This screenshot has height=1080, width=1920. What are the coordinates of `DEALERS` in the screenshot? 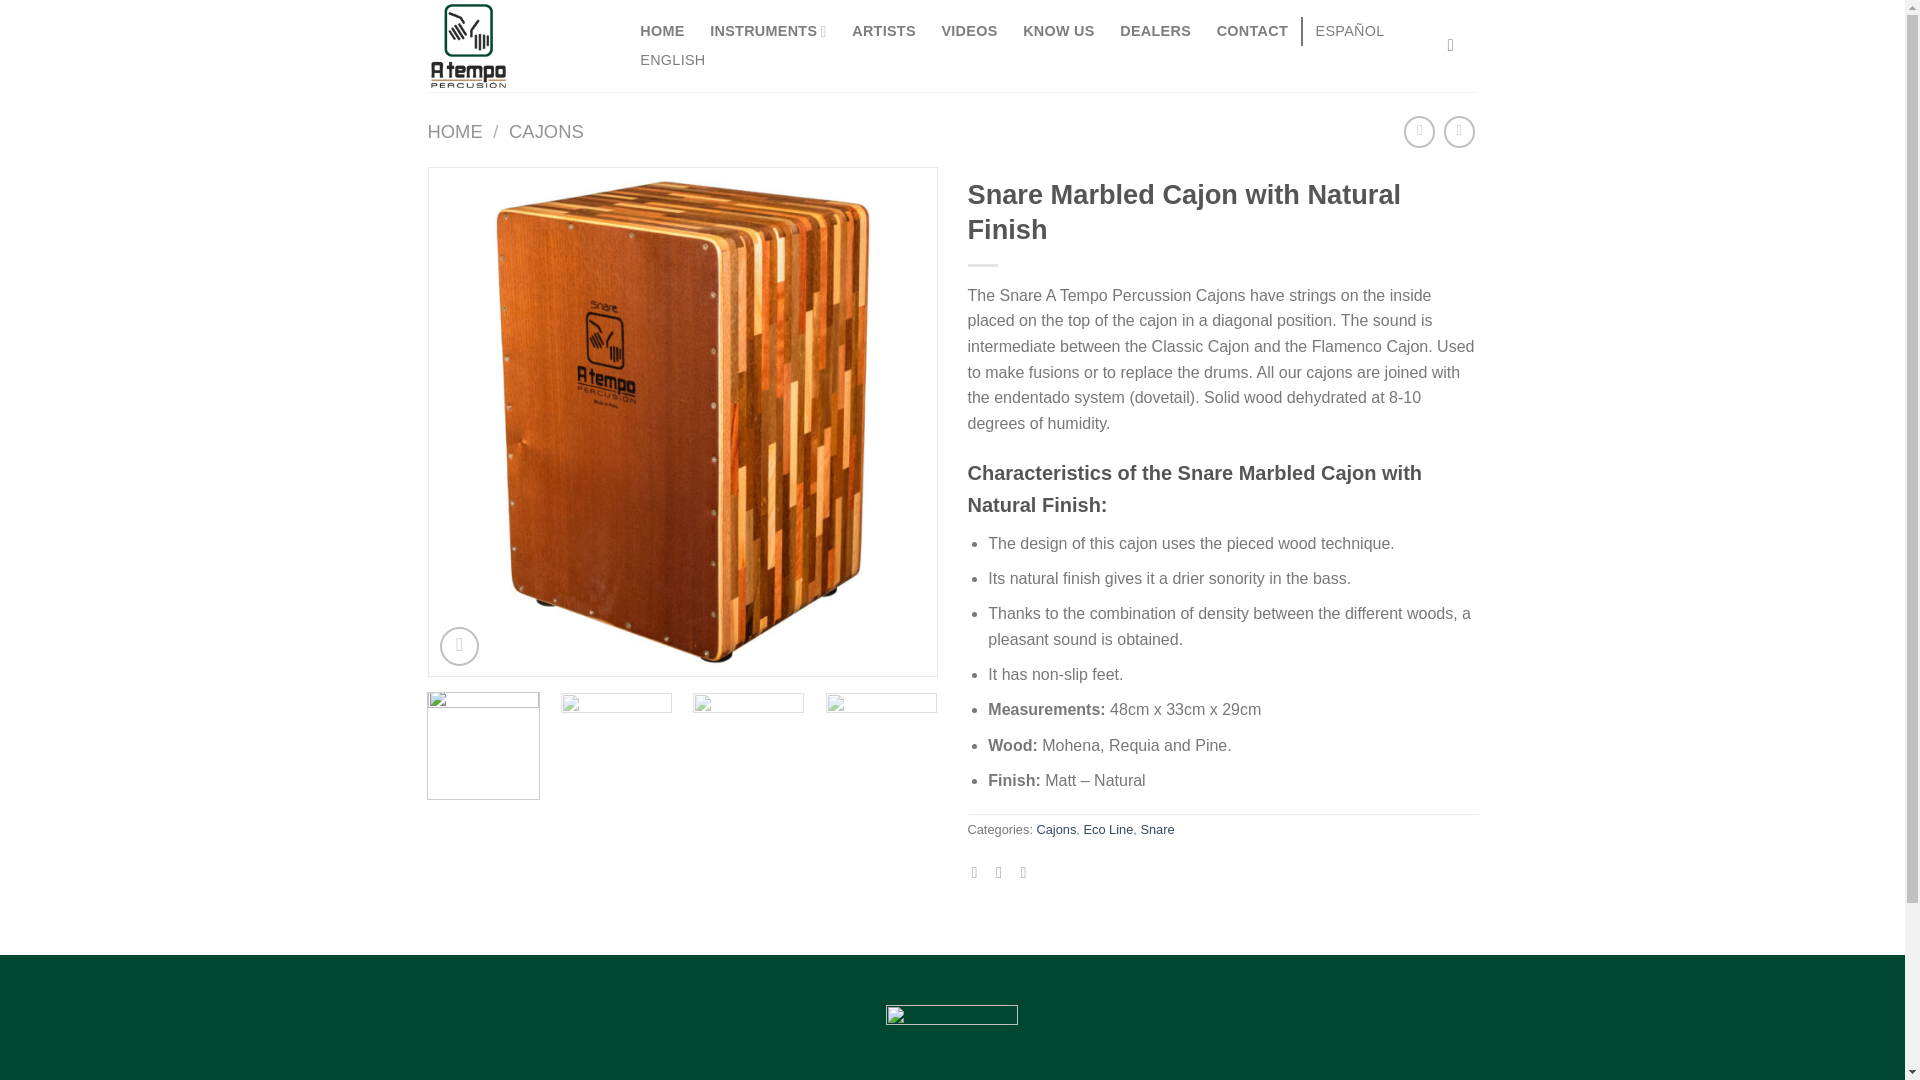 It's located at (1155, 32).